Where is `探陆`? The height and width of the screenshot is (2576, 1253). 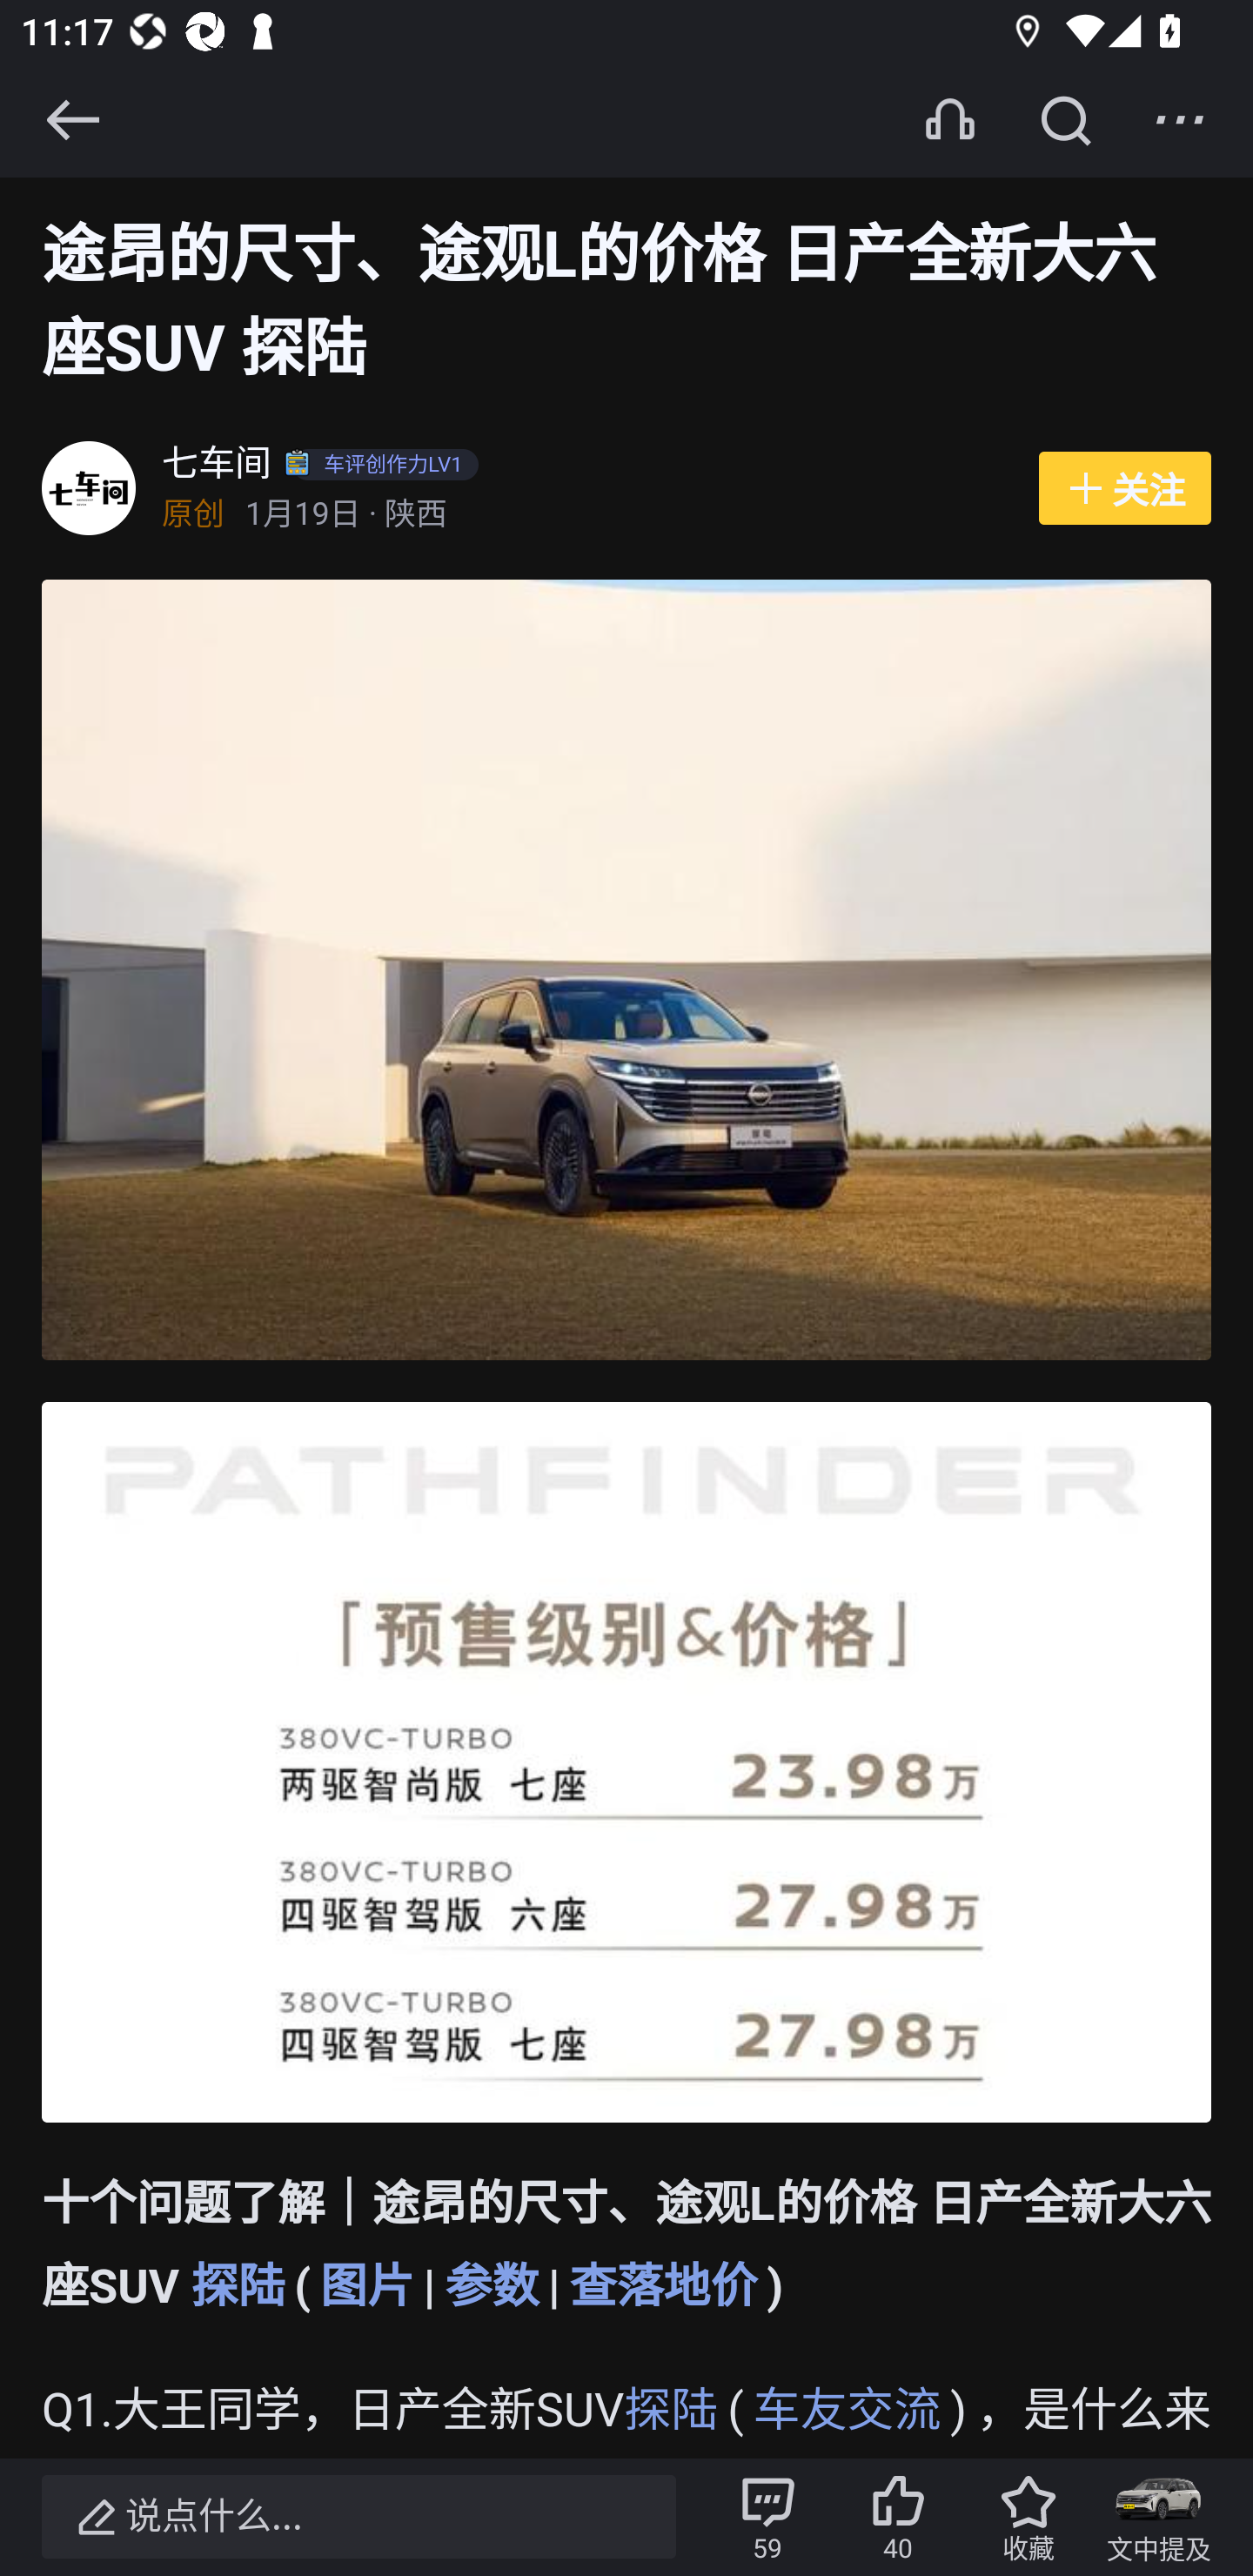 探陆 is located at coordinates (672, 2412).